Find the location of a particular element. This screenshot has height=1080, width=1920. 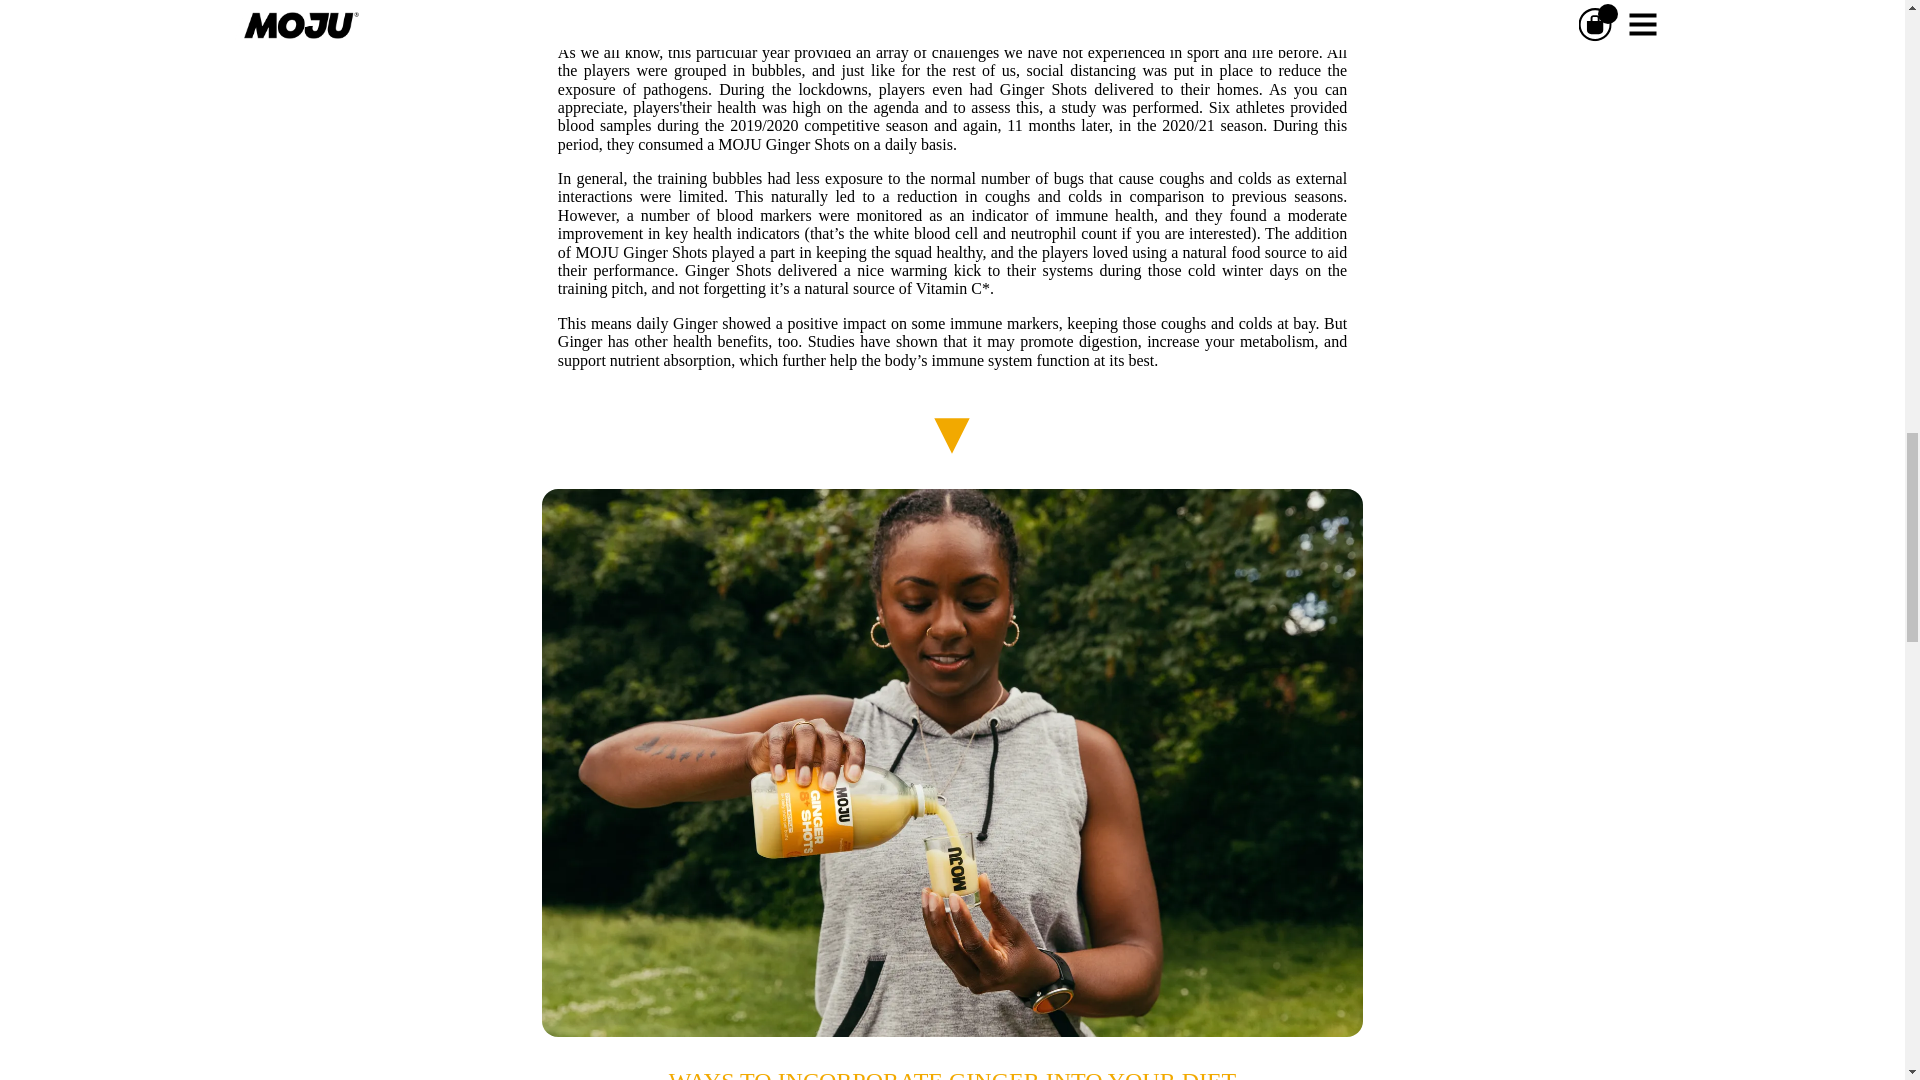

Ginger Shots is located at coordinates (728, 270).